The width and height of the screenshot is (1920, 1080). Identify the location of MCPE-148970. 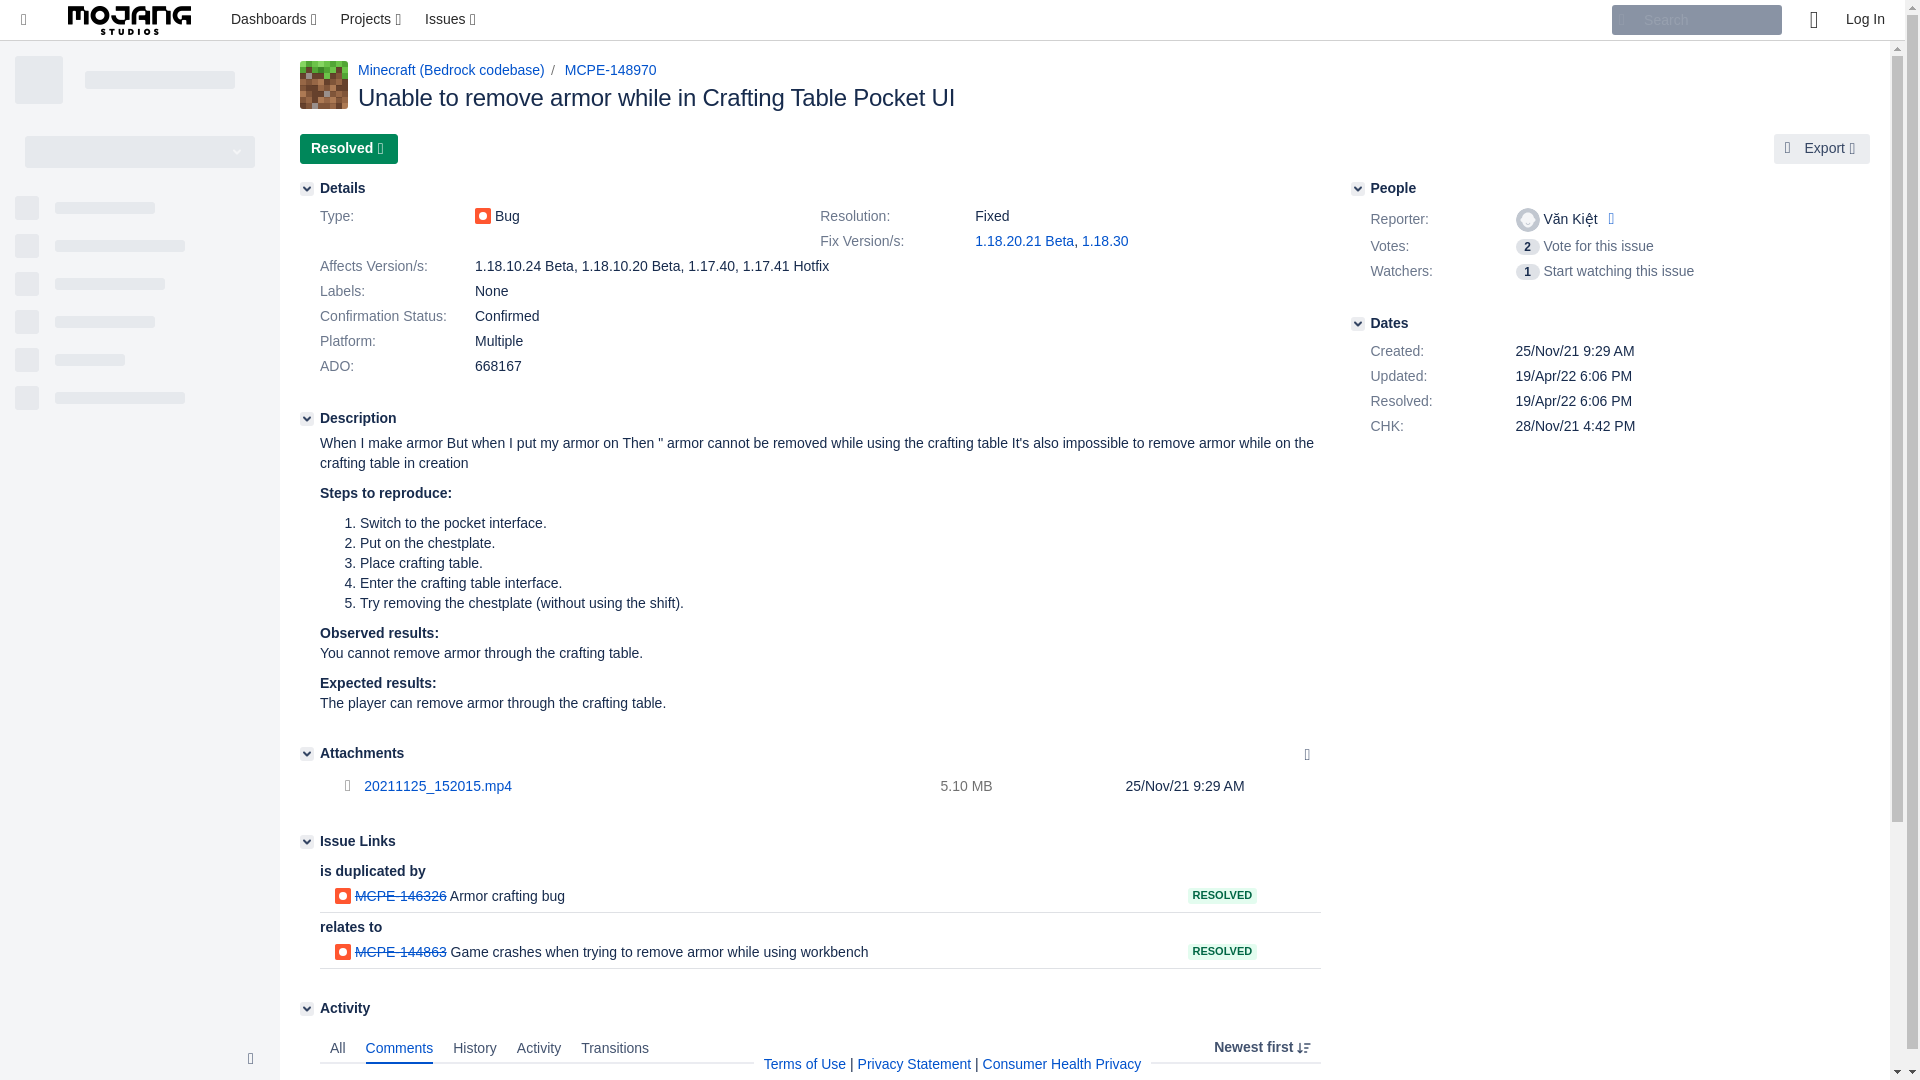
(610, 69).